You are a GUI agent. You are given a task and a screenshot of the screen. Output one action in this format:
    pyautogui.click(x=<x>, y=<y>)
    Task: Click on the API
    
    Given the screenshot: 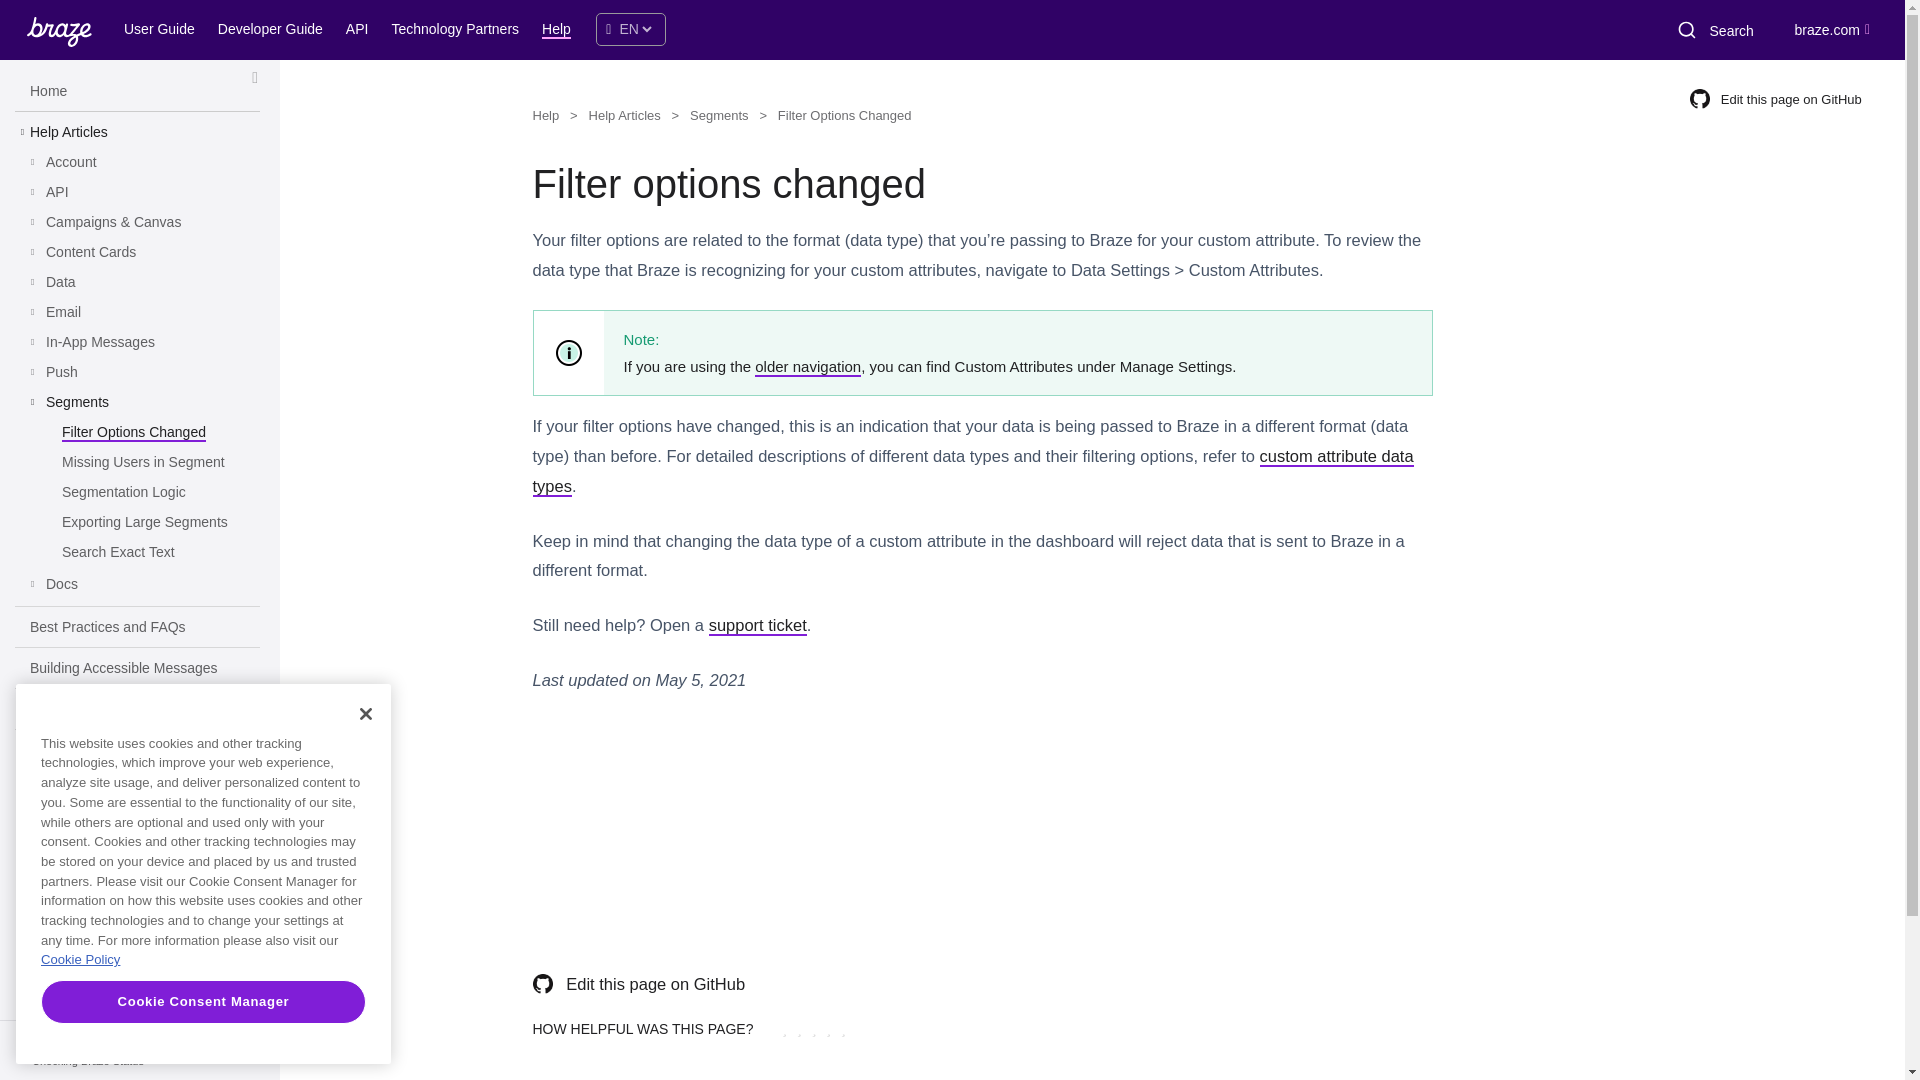 What is the action you would take?
    pyautogui.click(x=360, y=32)
    